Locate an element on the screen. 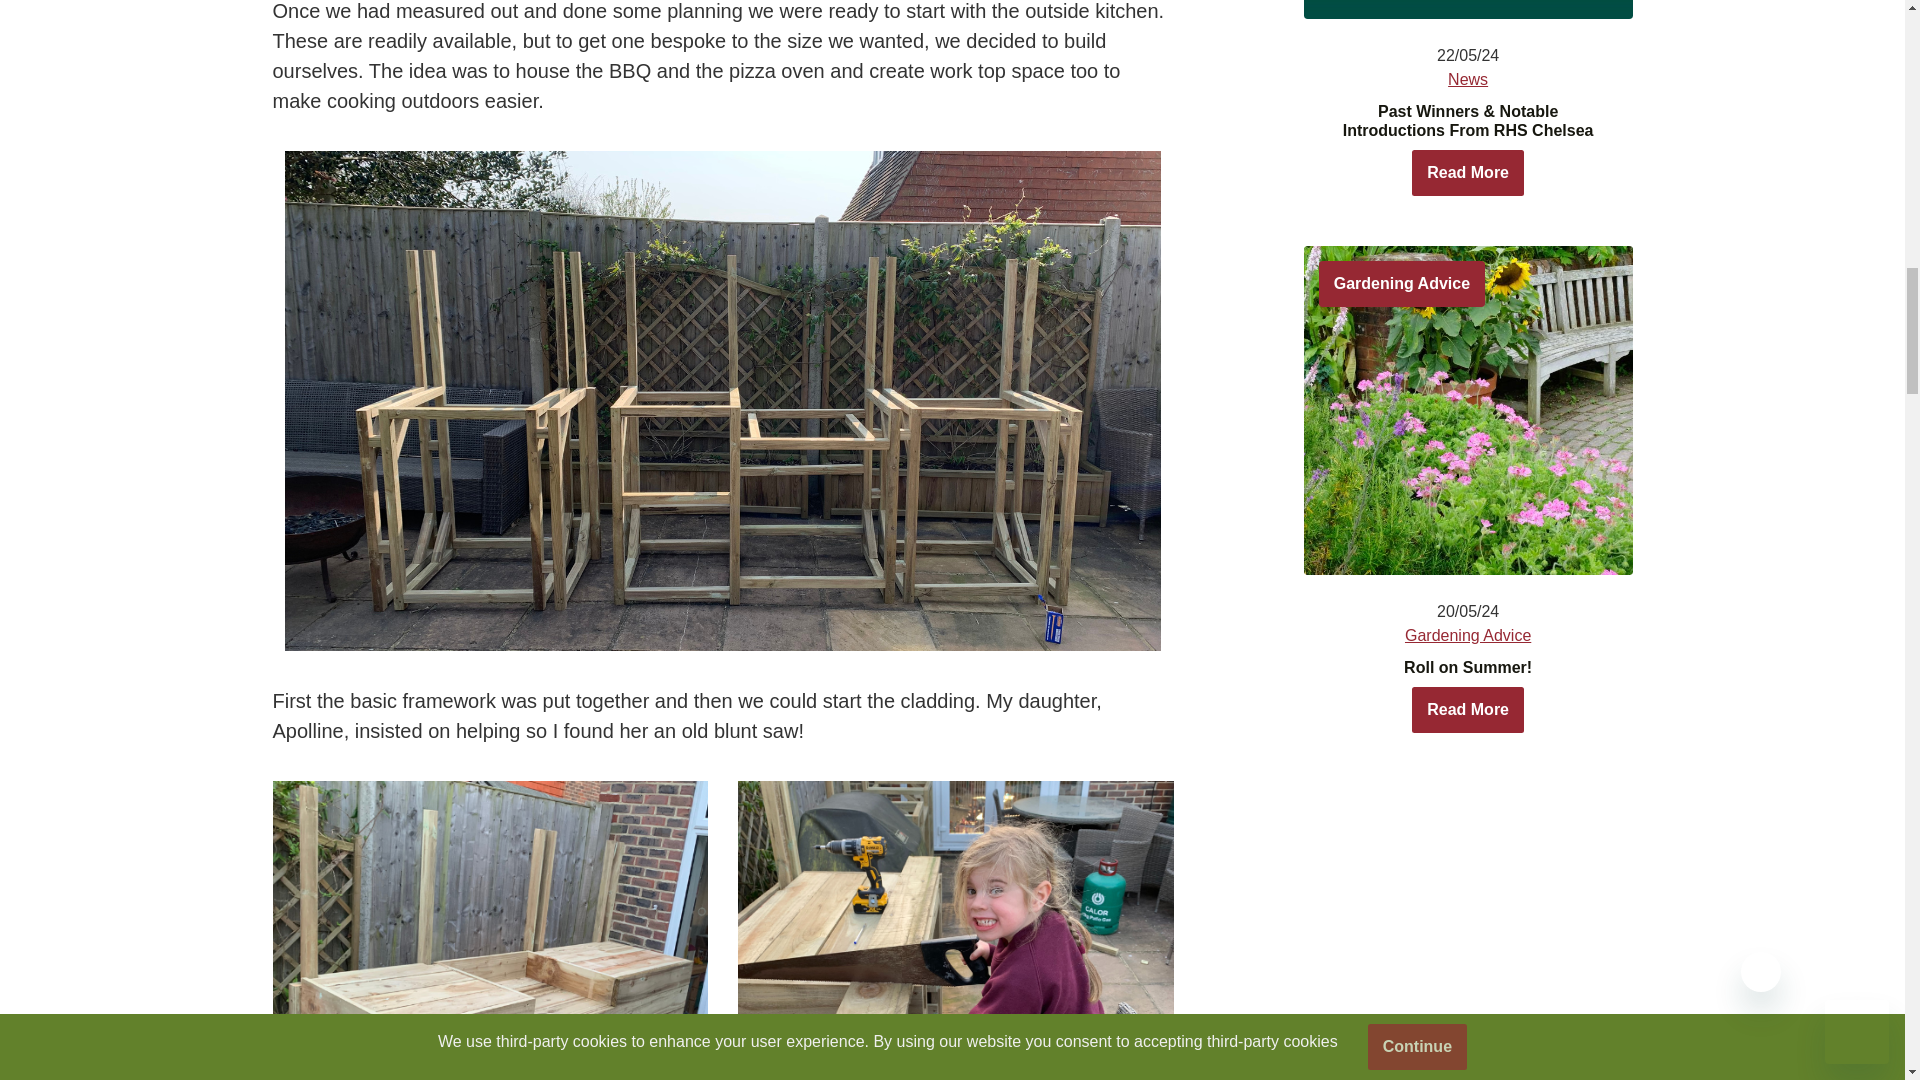  Cladding the framework is located at coordinates (490, 930).